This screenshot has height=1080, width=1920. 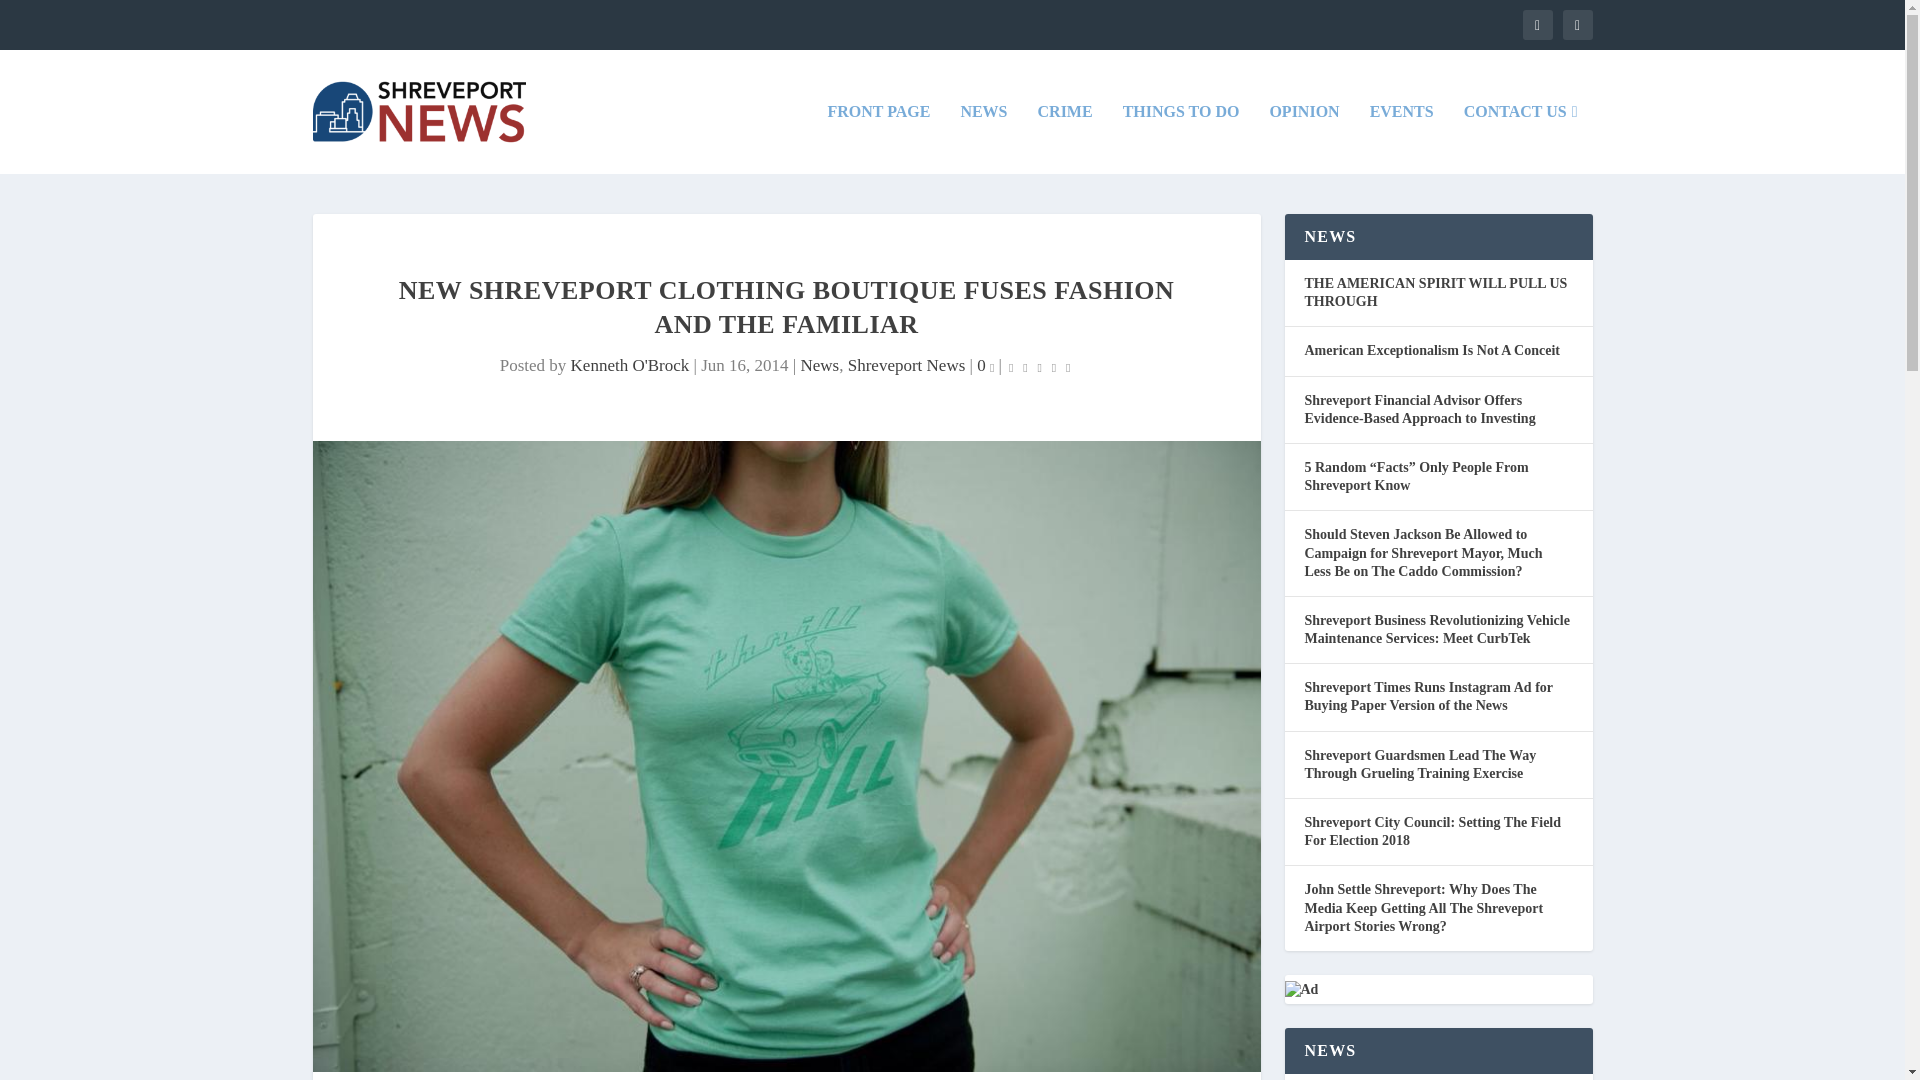 I want to click on Shreveport News, so click(x=906, y=365).